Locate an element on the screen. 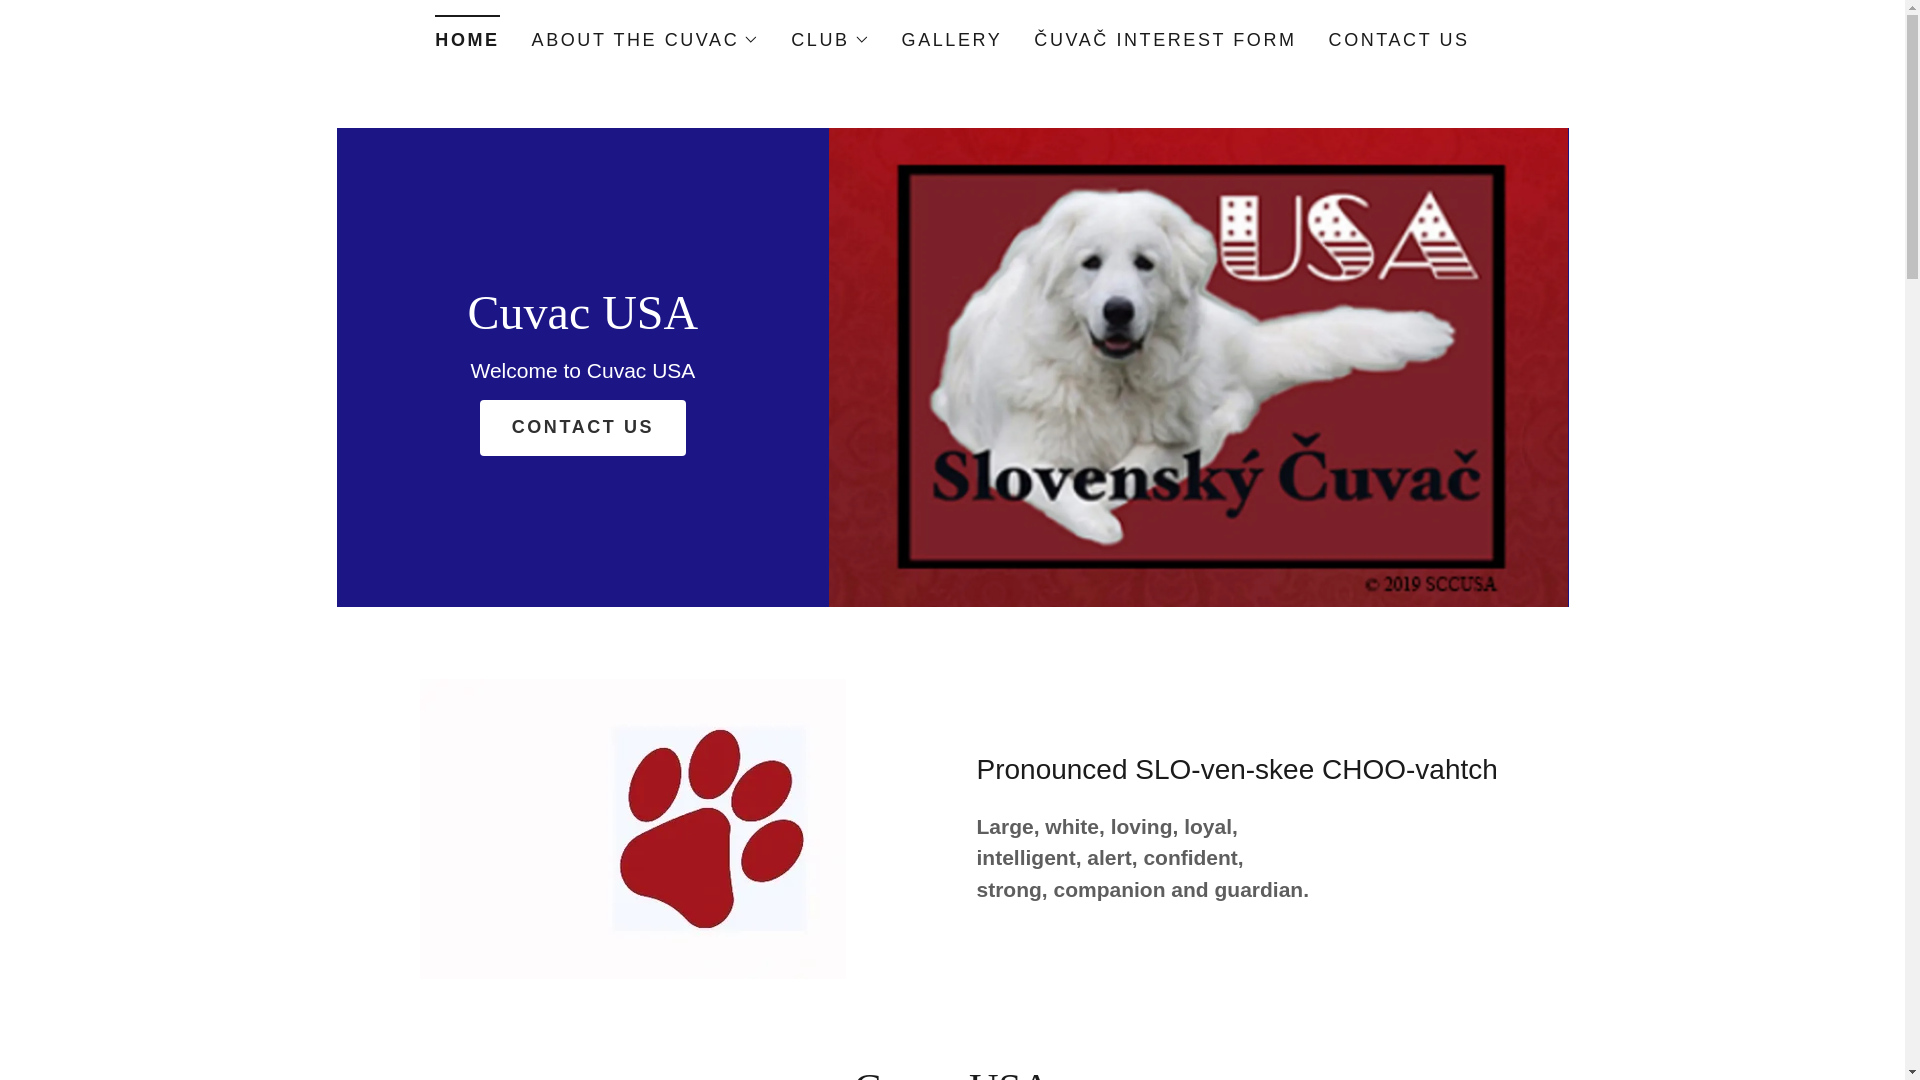 This screenshot has height=1080, width=1920. CLUB is located at coordinates (830, 40).